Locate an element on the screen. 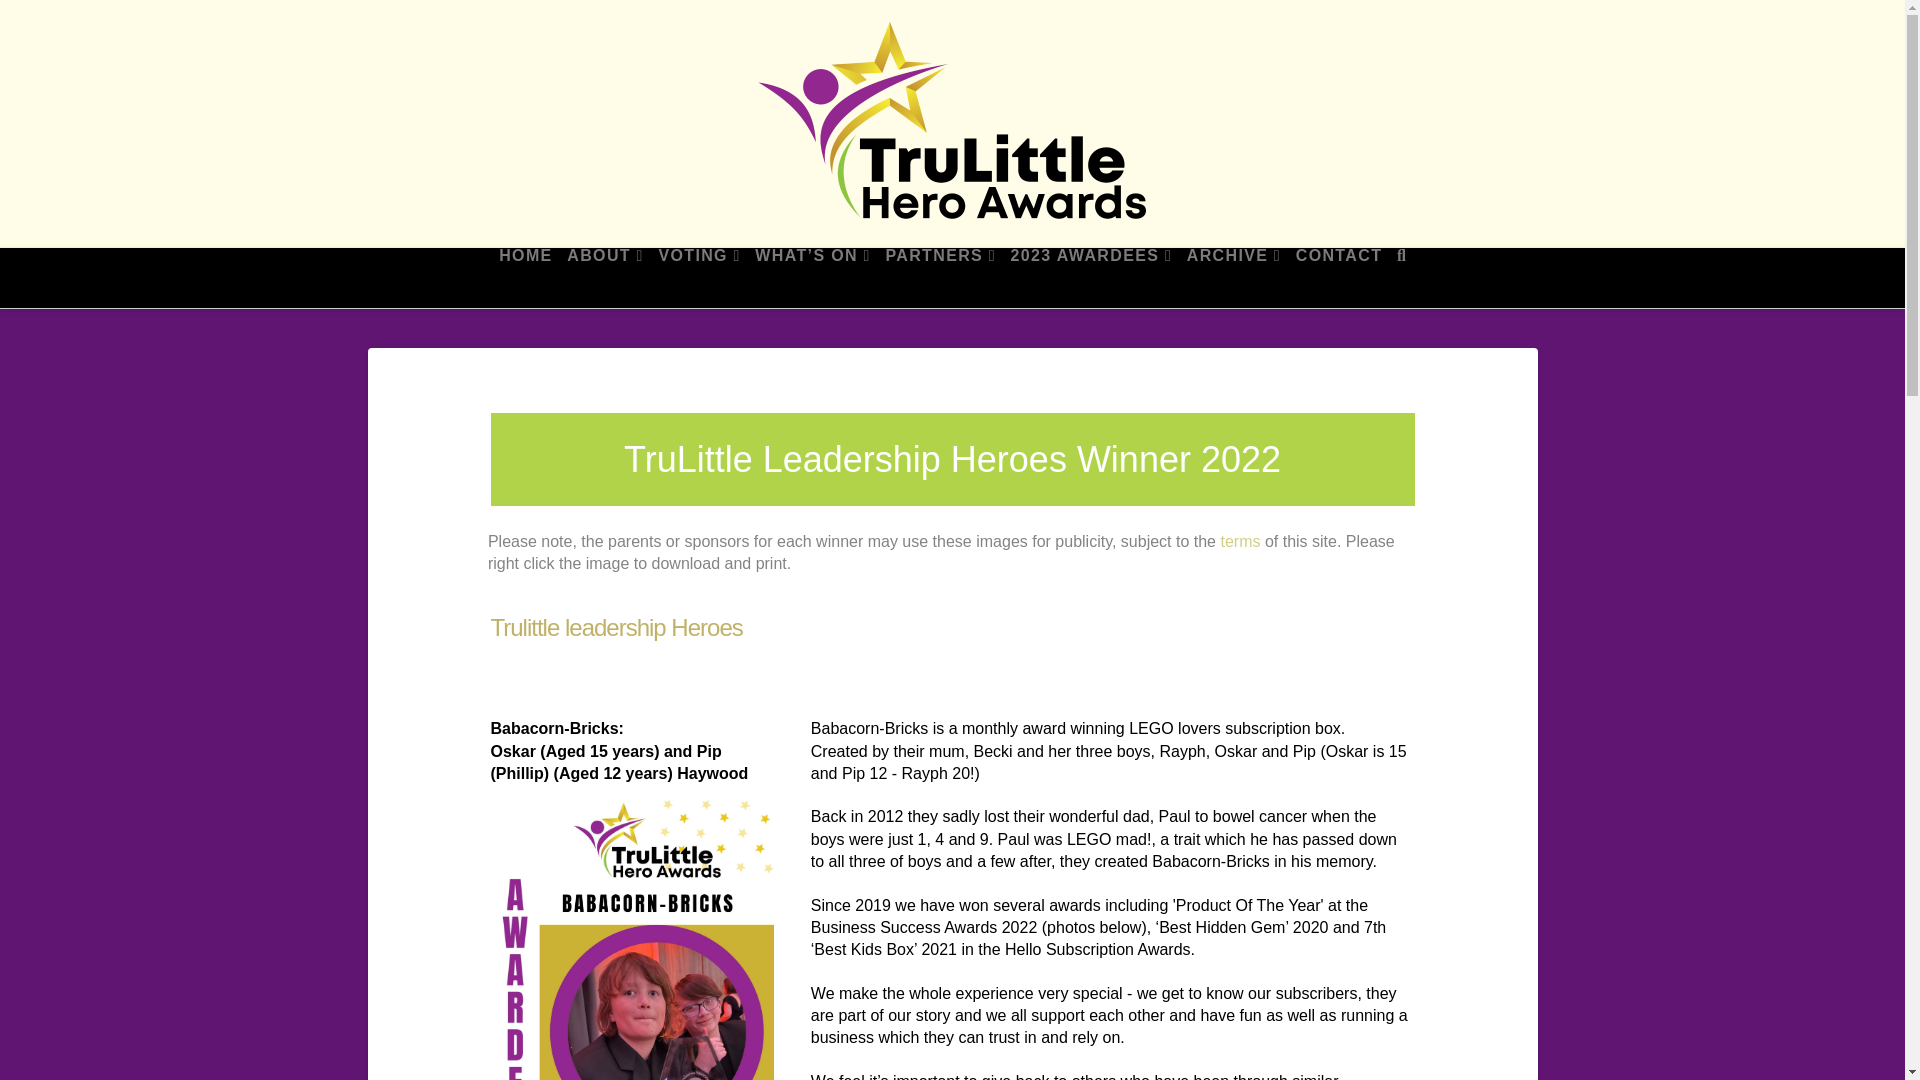  ABOUT is located at coordinates (604, 278).